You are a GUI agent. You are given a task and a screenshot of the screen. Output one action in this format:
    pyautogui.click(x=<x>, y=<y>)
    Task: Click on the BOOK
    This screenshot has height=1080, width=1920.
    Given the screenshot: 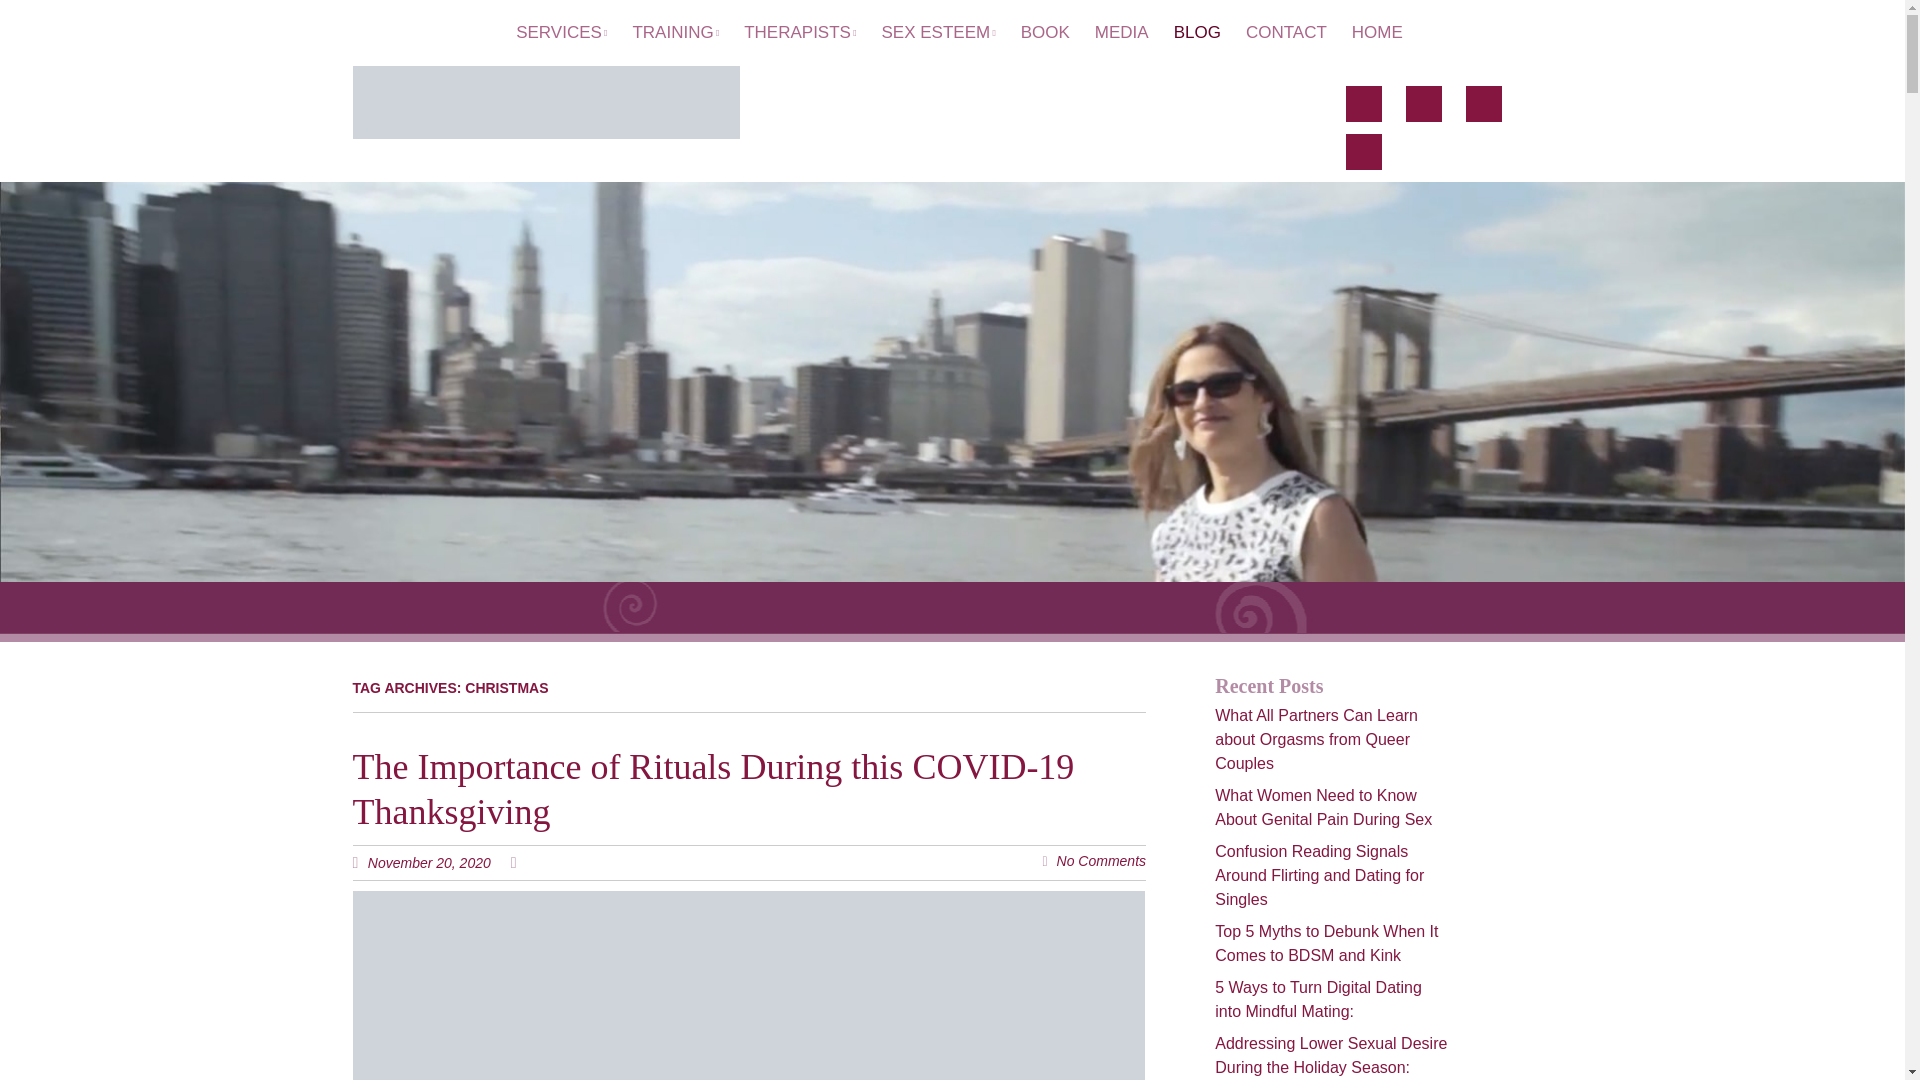 What is the action you would take?
    pyautogui.click(x=1039, y=33)
    